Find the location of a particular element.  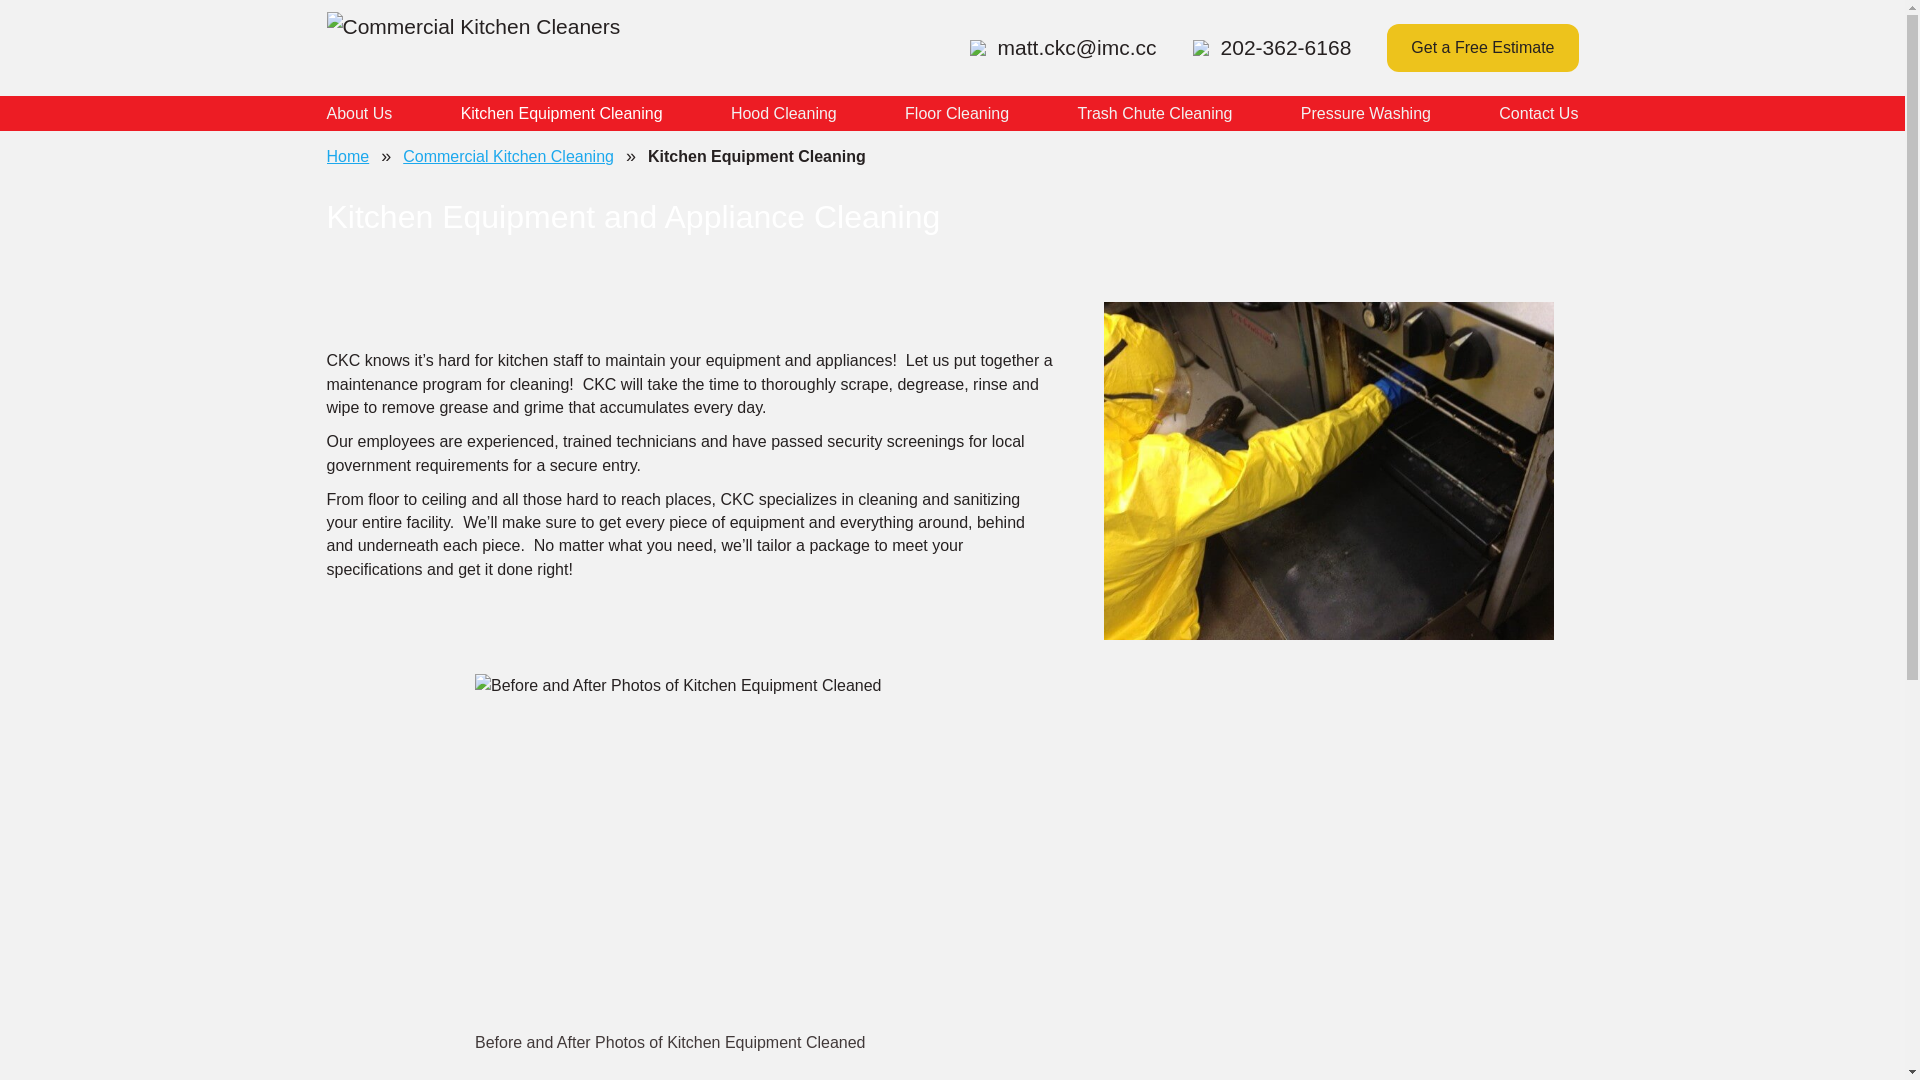

Floor Cleaning is located at coordinates (956, 113).